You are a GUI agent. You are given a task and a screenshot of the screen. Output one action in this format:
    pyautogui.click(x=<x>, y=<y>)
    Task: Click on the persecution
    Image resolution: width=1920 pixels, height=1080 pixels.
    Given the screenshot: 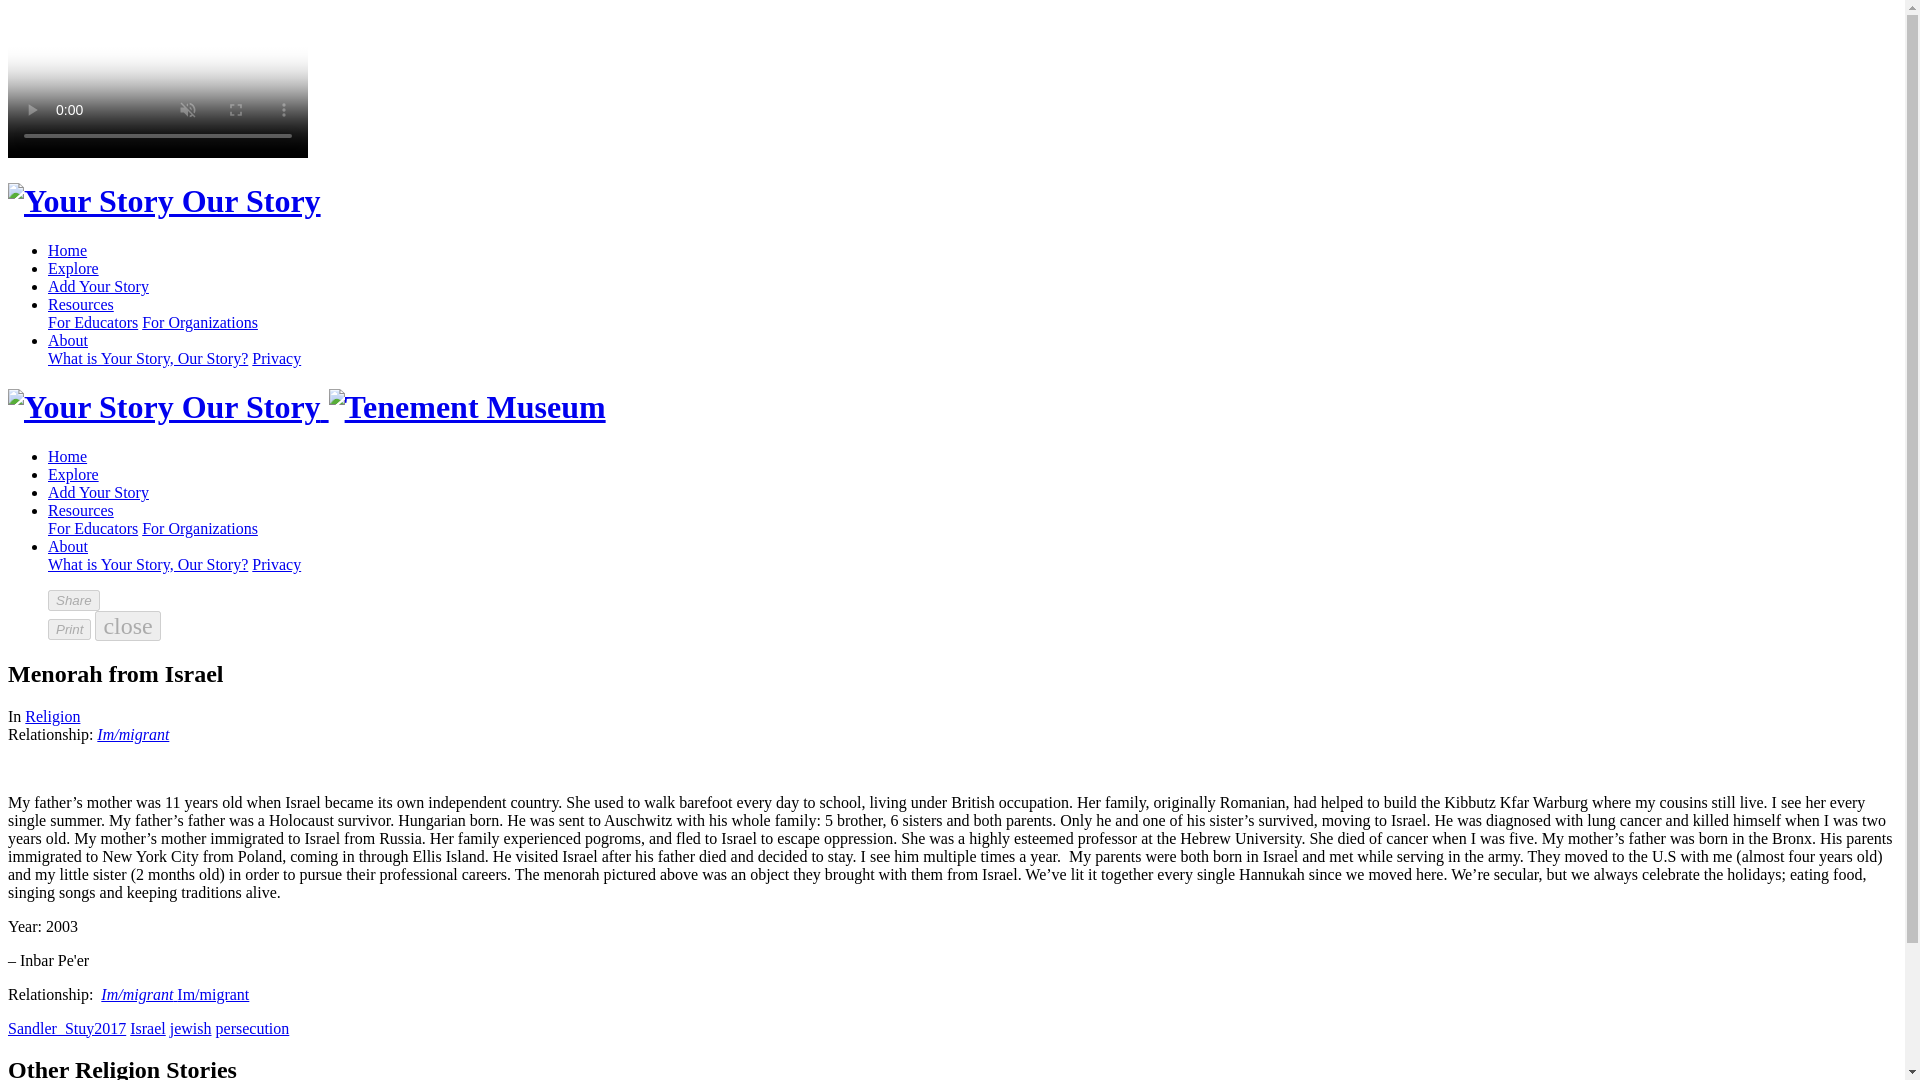 What is the action you would take?
    pyautogui.click(x=252, y=1028)
    